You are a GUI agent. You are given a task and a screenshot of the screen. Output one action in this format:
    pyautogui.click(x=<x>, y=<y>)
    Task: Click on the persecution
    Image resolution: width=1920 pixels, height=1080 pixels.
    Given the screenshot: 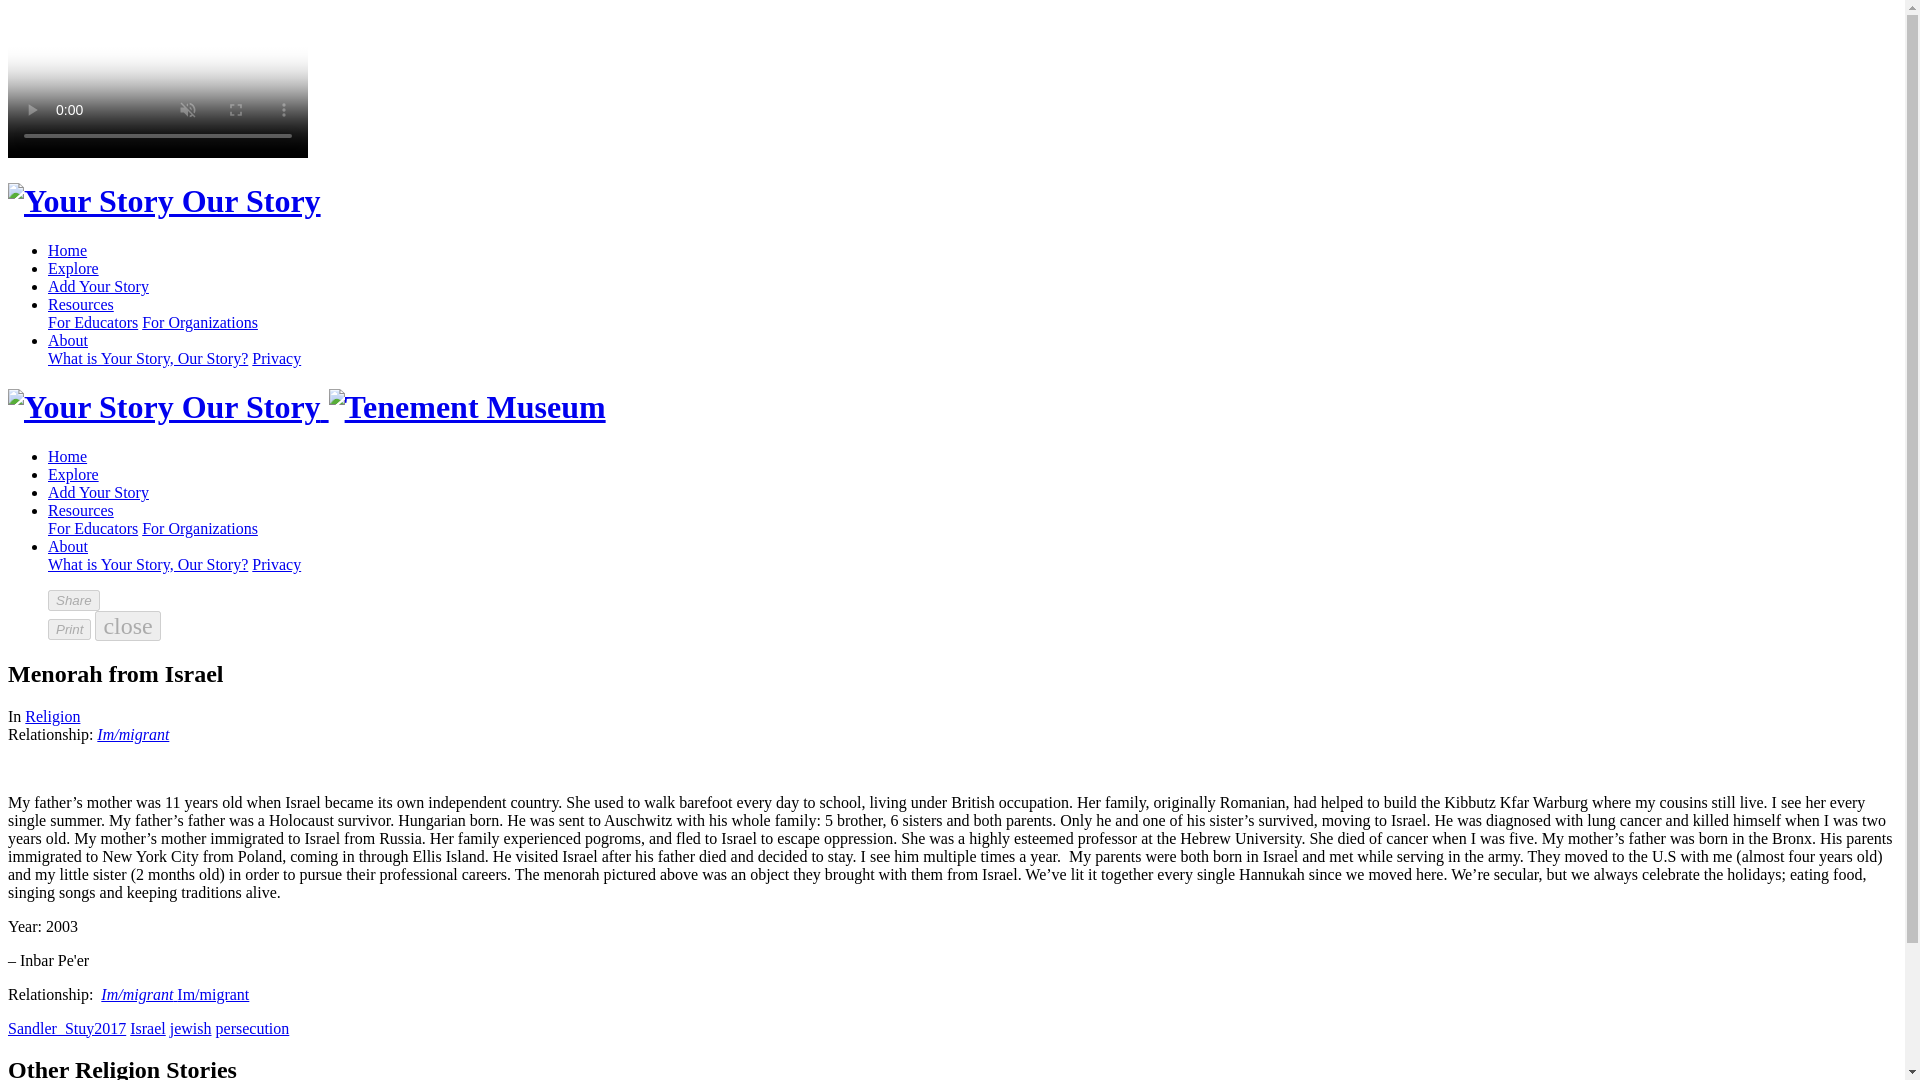 What is the action you would take?
    pyautogui.click(x=252, y=1028)
    